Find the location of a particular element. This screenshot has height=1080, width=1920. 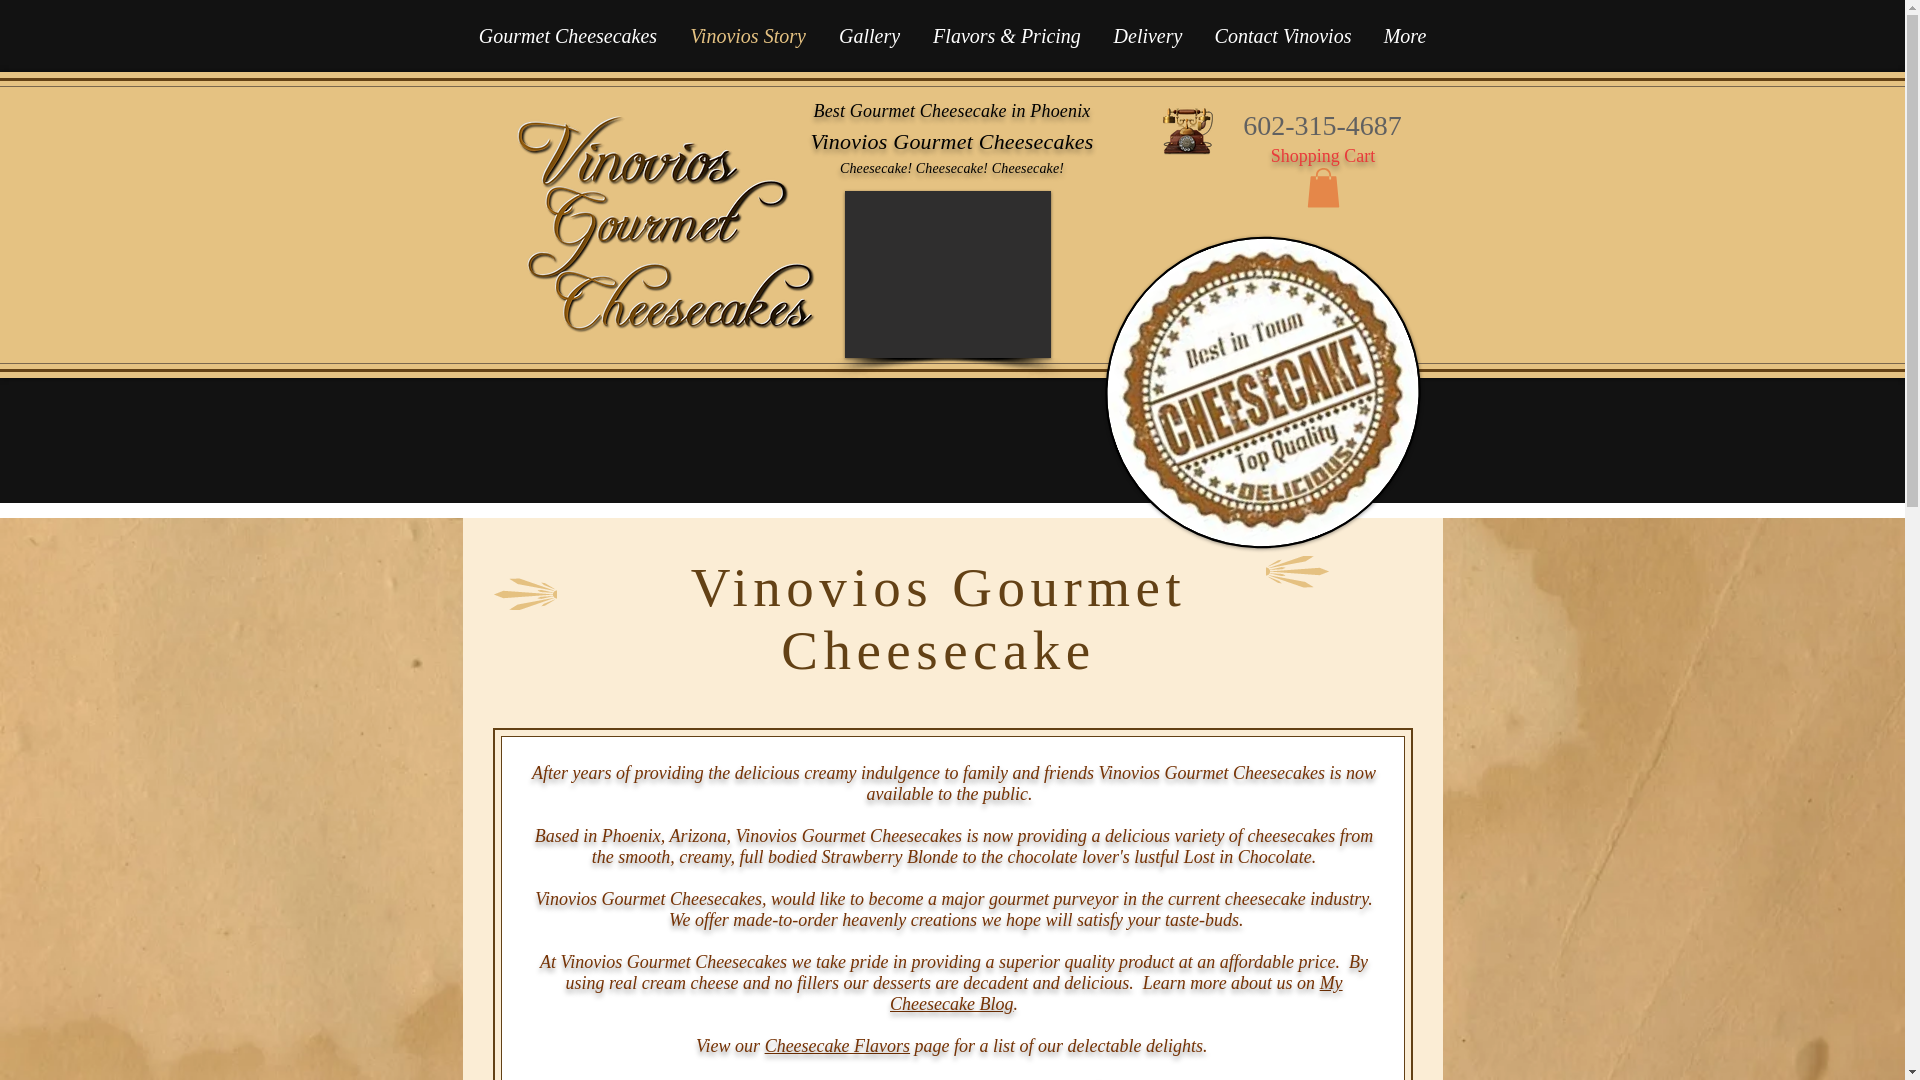

Gallery is located at coordinates (868, 36).